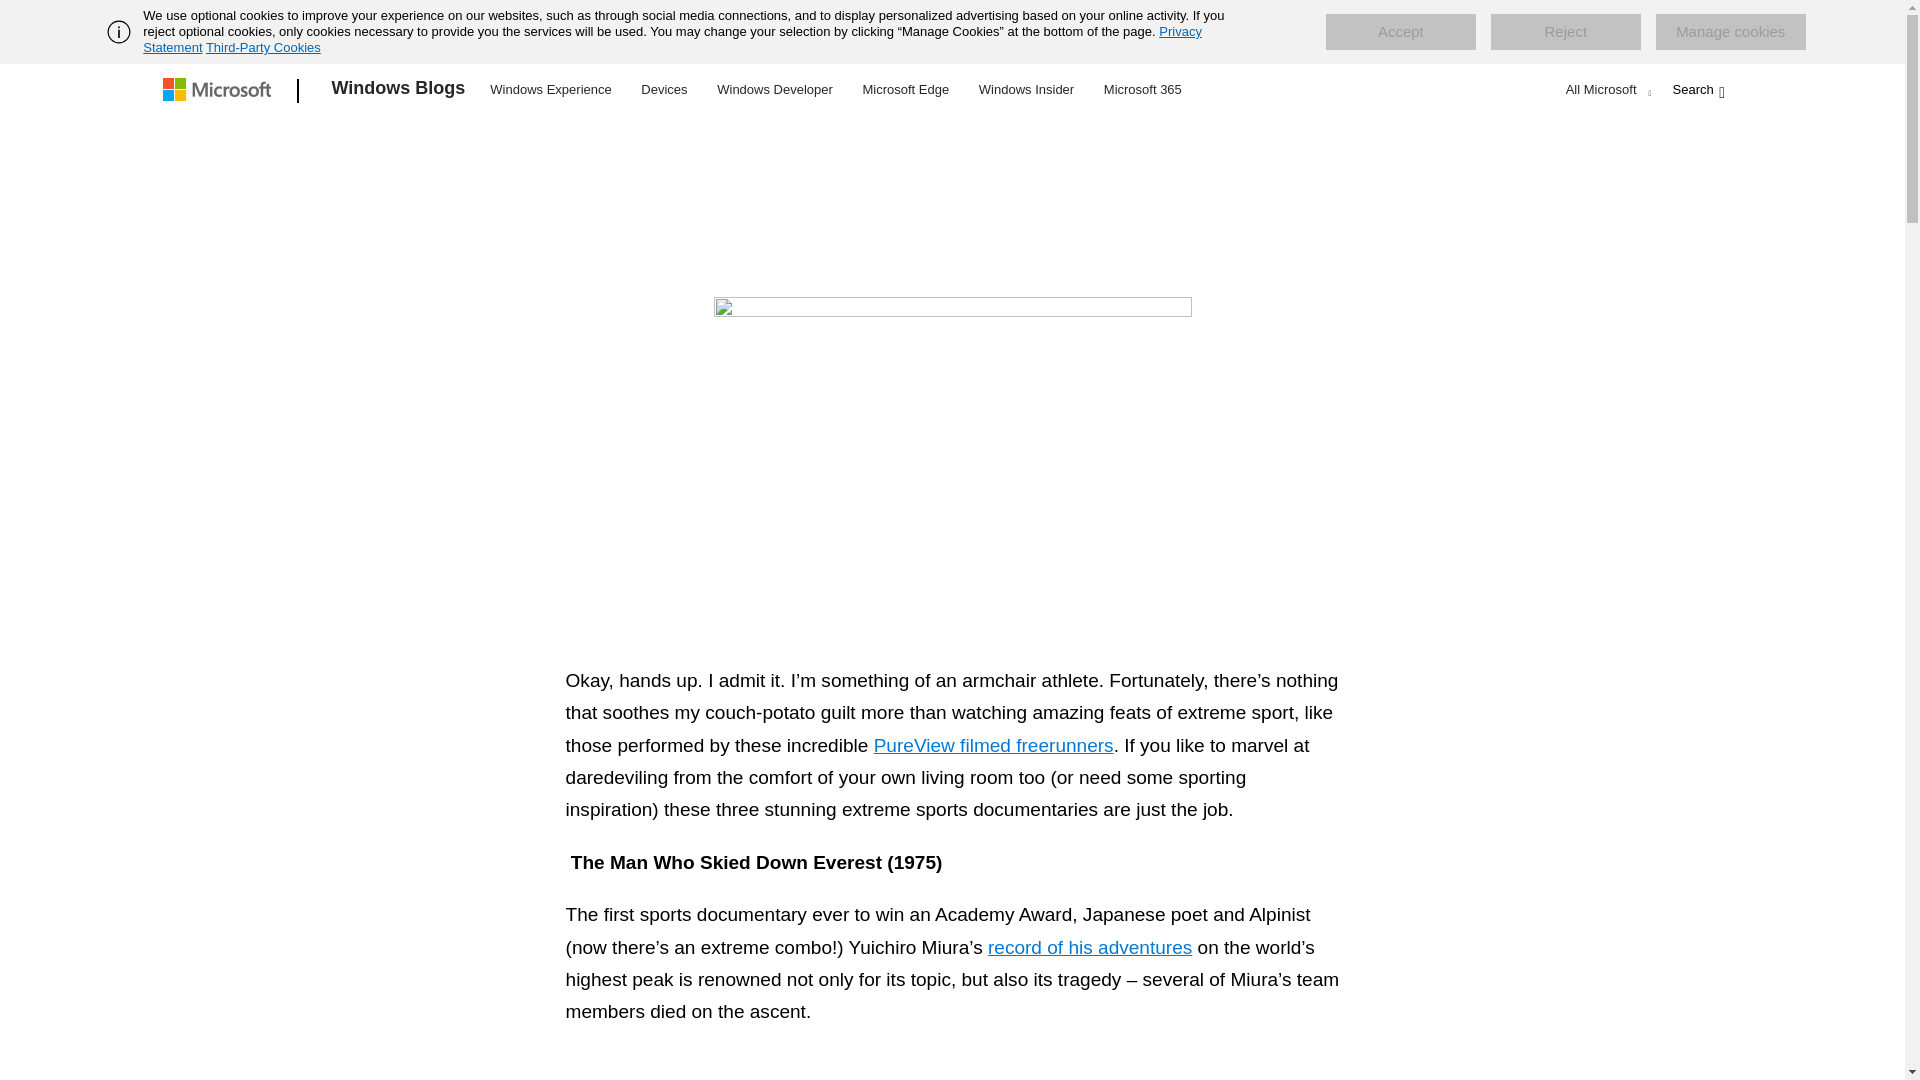 The height and width of the screenshot is (1080, 1920). I want to click on Windows Experience, so click(550, 88).